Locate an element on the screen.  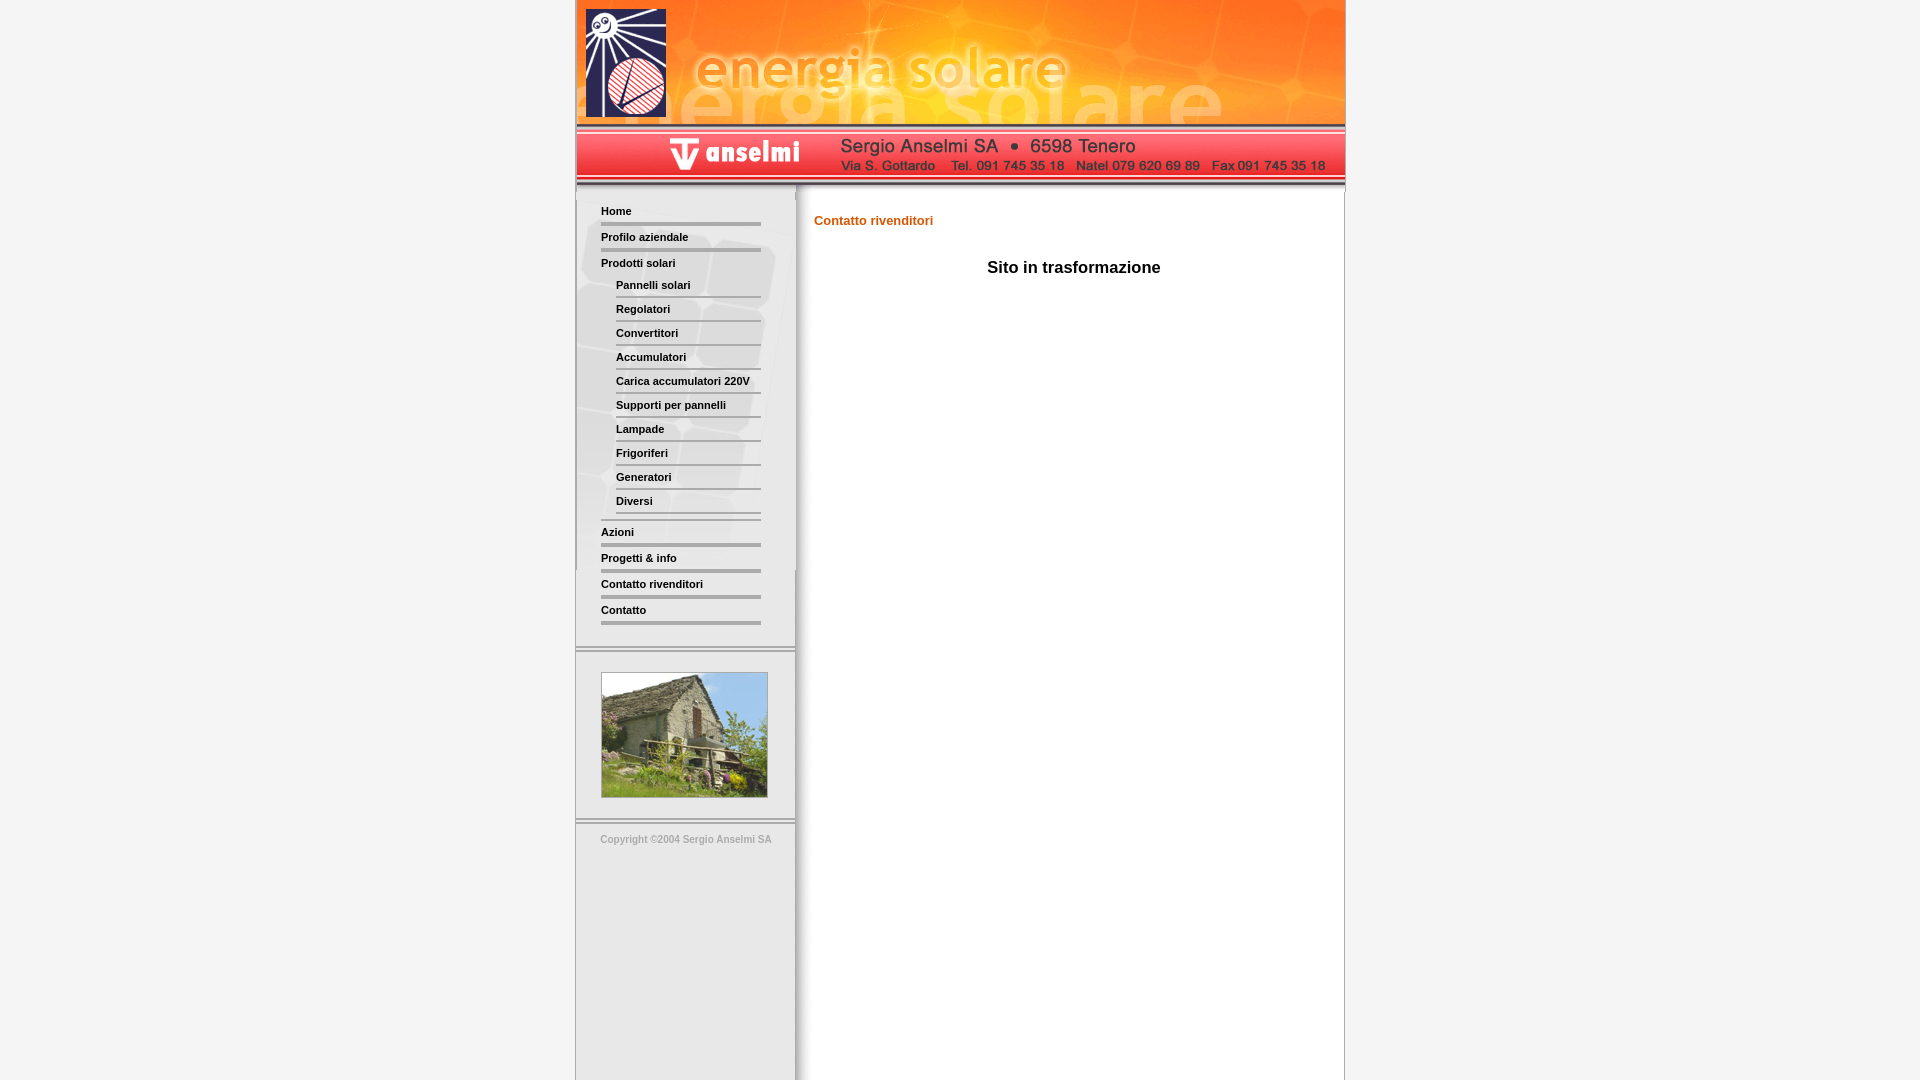
Carica accumulatori 220V is located at coordinates (688, 382).